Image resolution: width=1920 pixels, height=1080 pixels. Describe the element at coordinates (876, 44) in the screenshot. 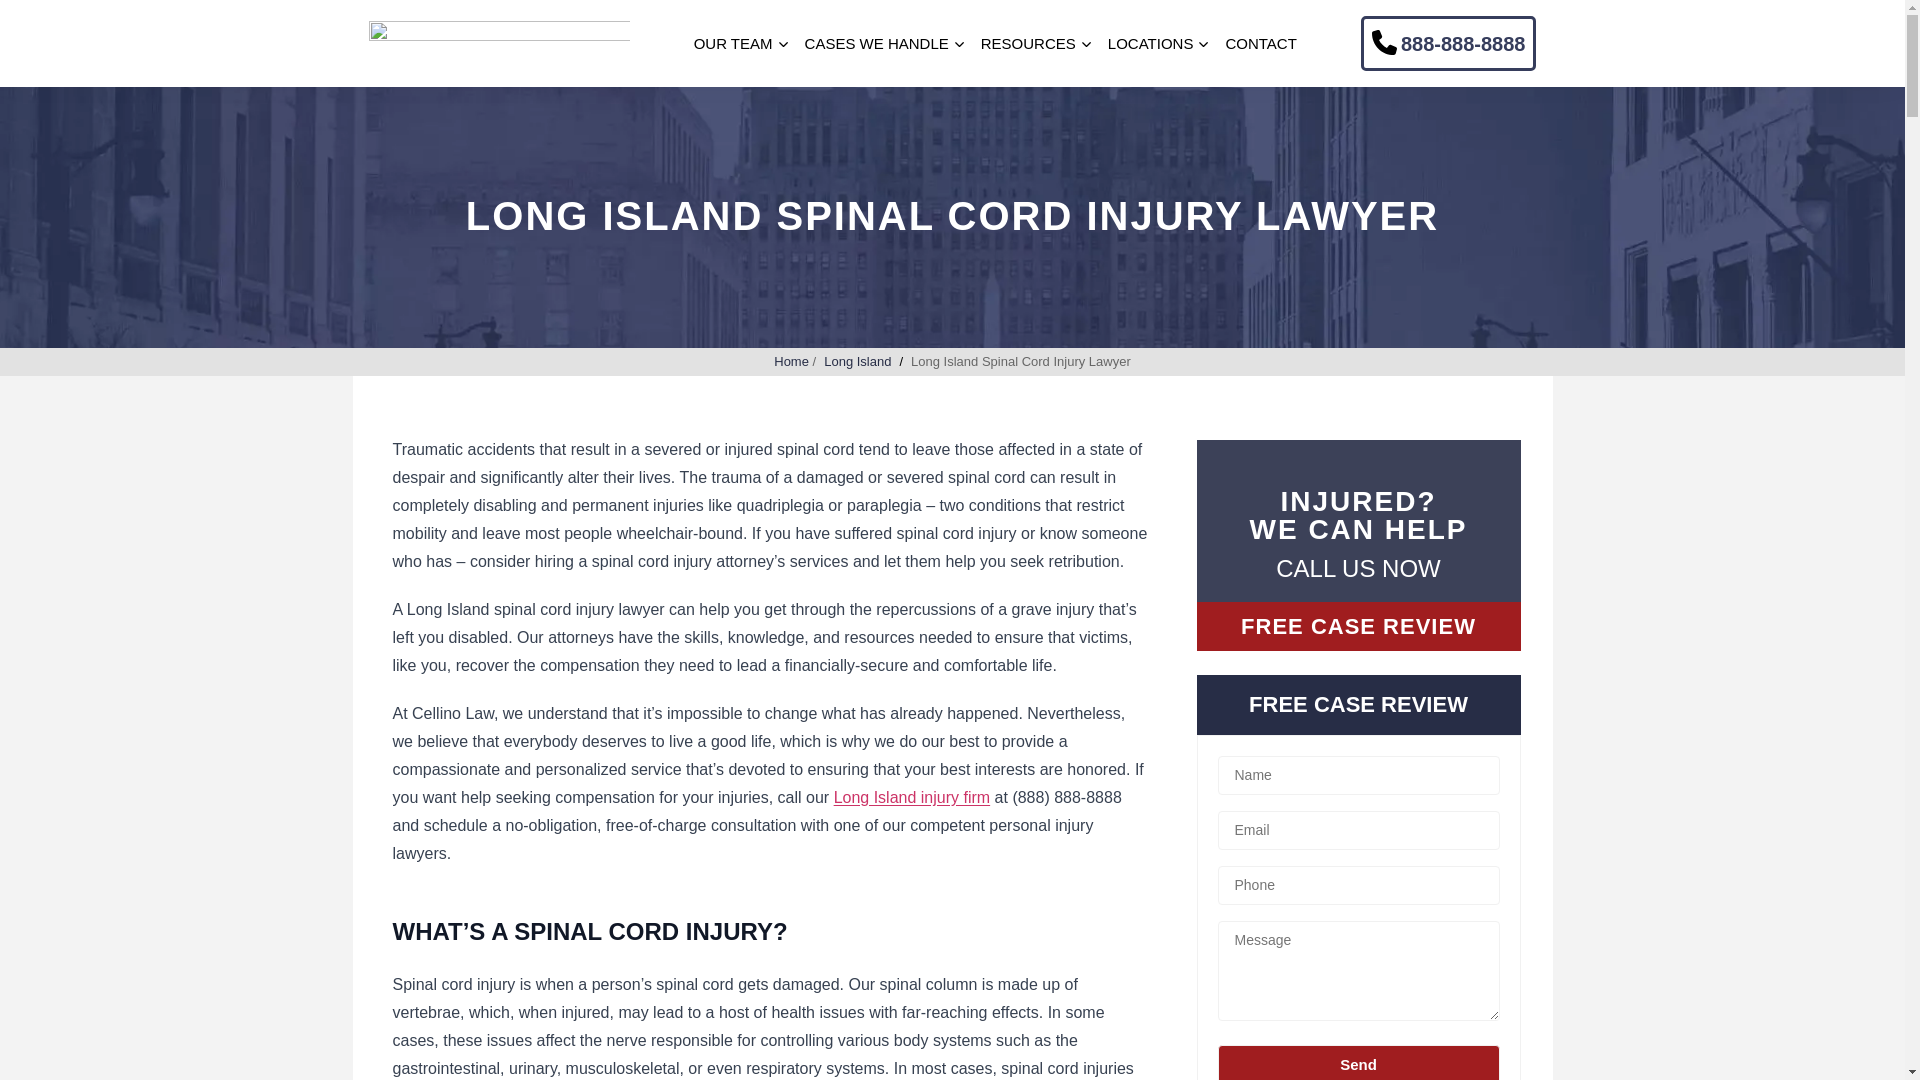

I see `CASES WE HANDLE` at that location.